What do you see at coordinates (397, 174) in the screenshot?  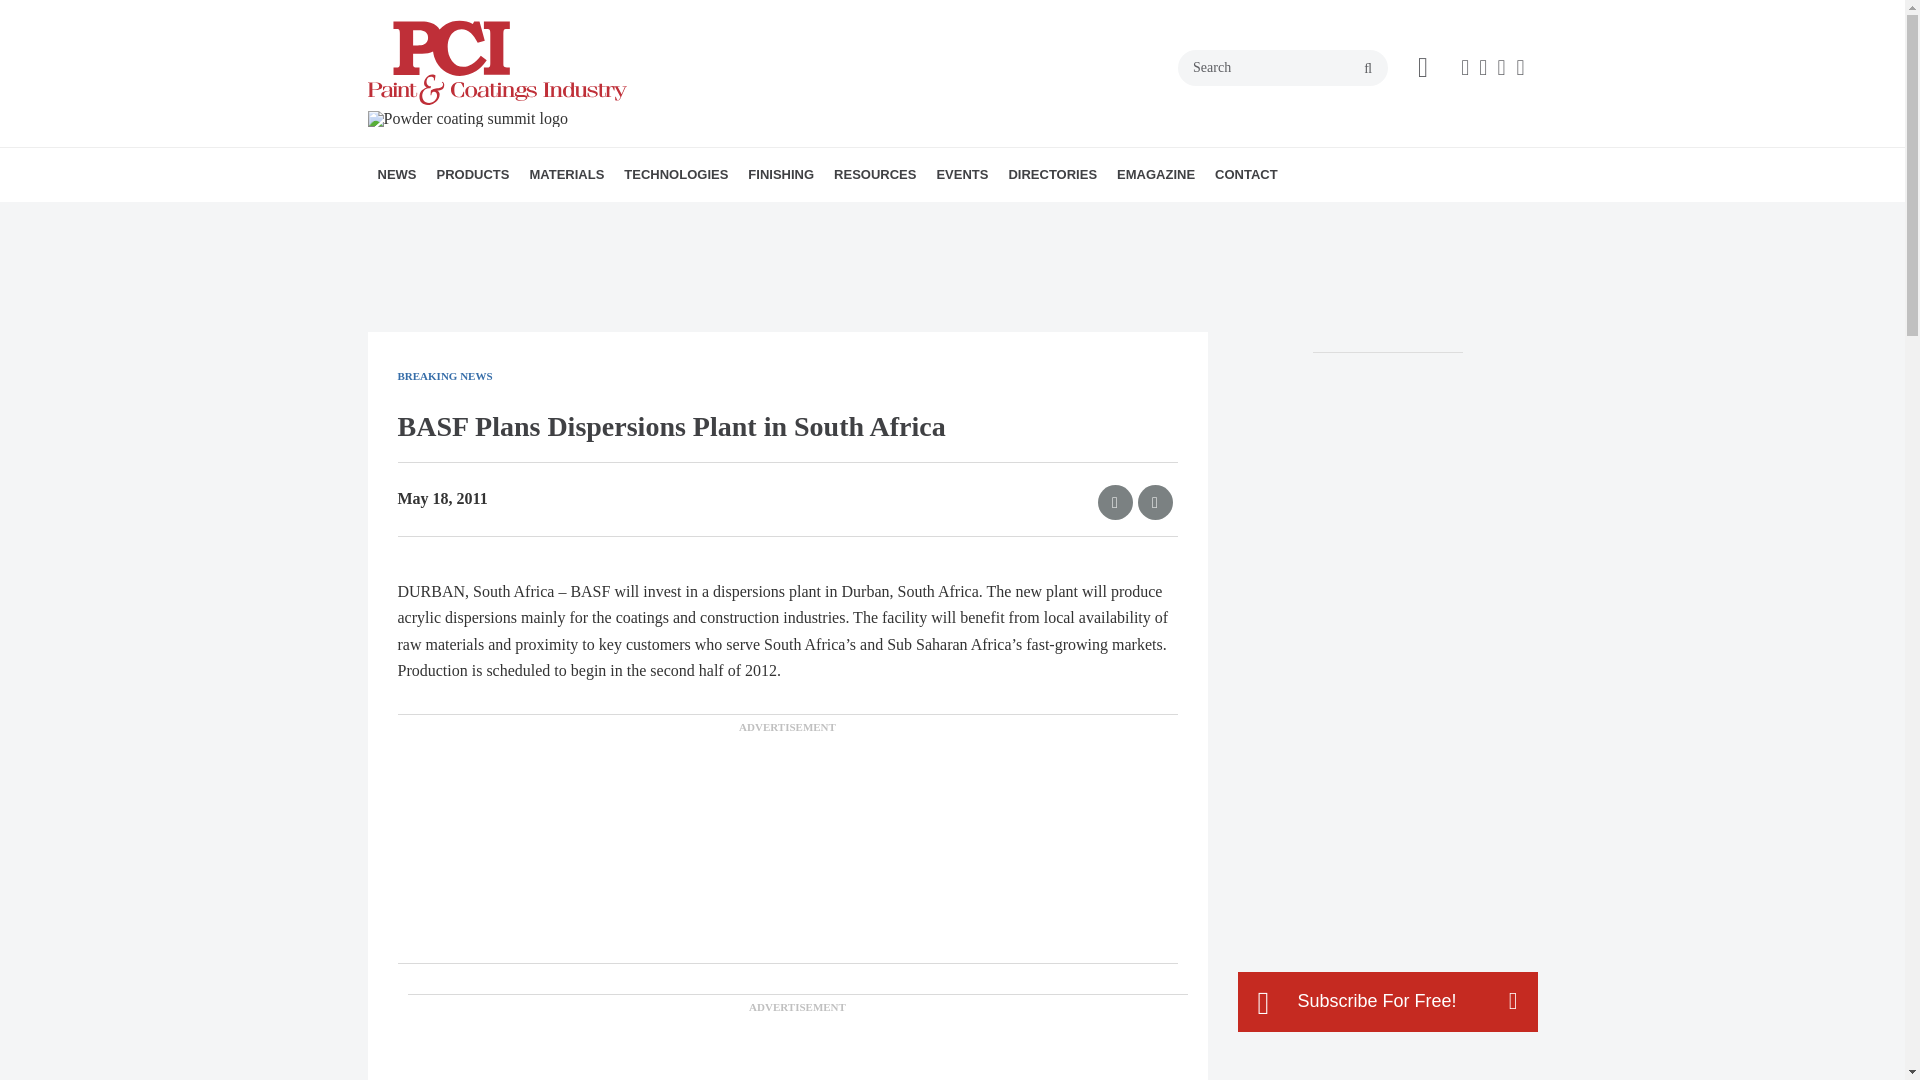 I see `NEWS` at bounding box center [397, 174].